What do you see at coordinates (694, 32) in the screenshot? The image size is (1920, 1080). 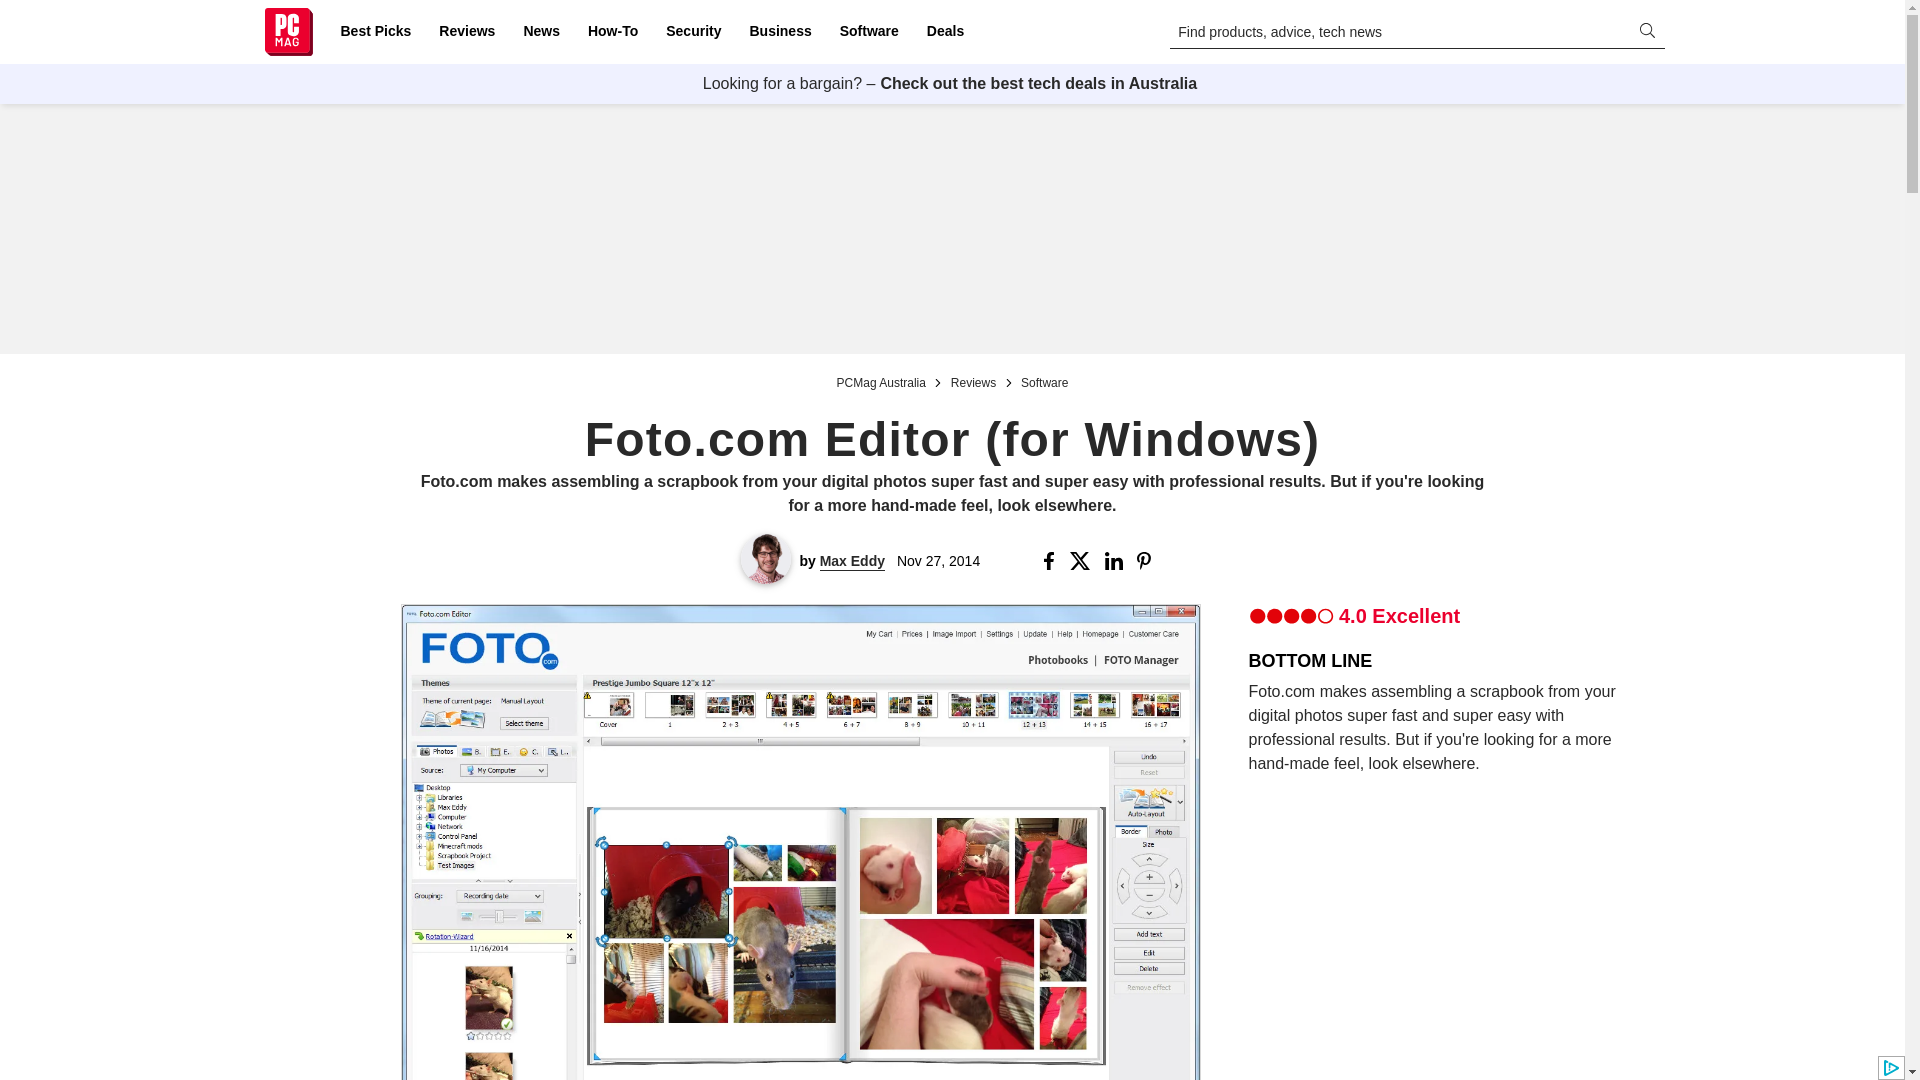 I see `Security` at bounding box center [694, 32].